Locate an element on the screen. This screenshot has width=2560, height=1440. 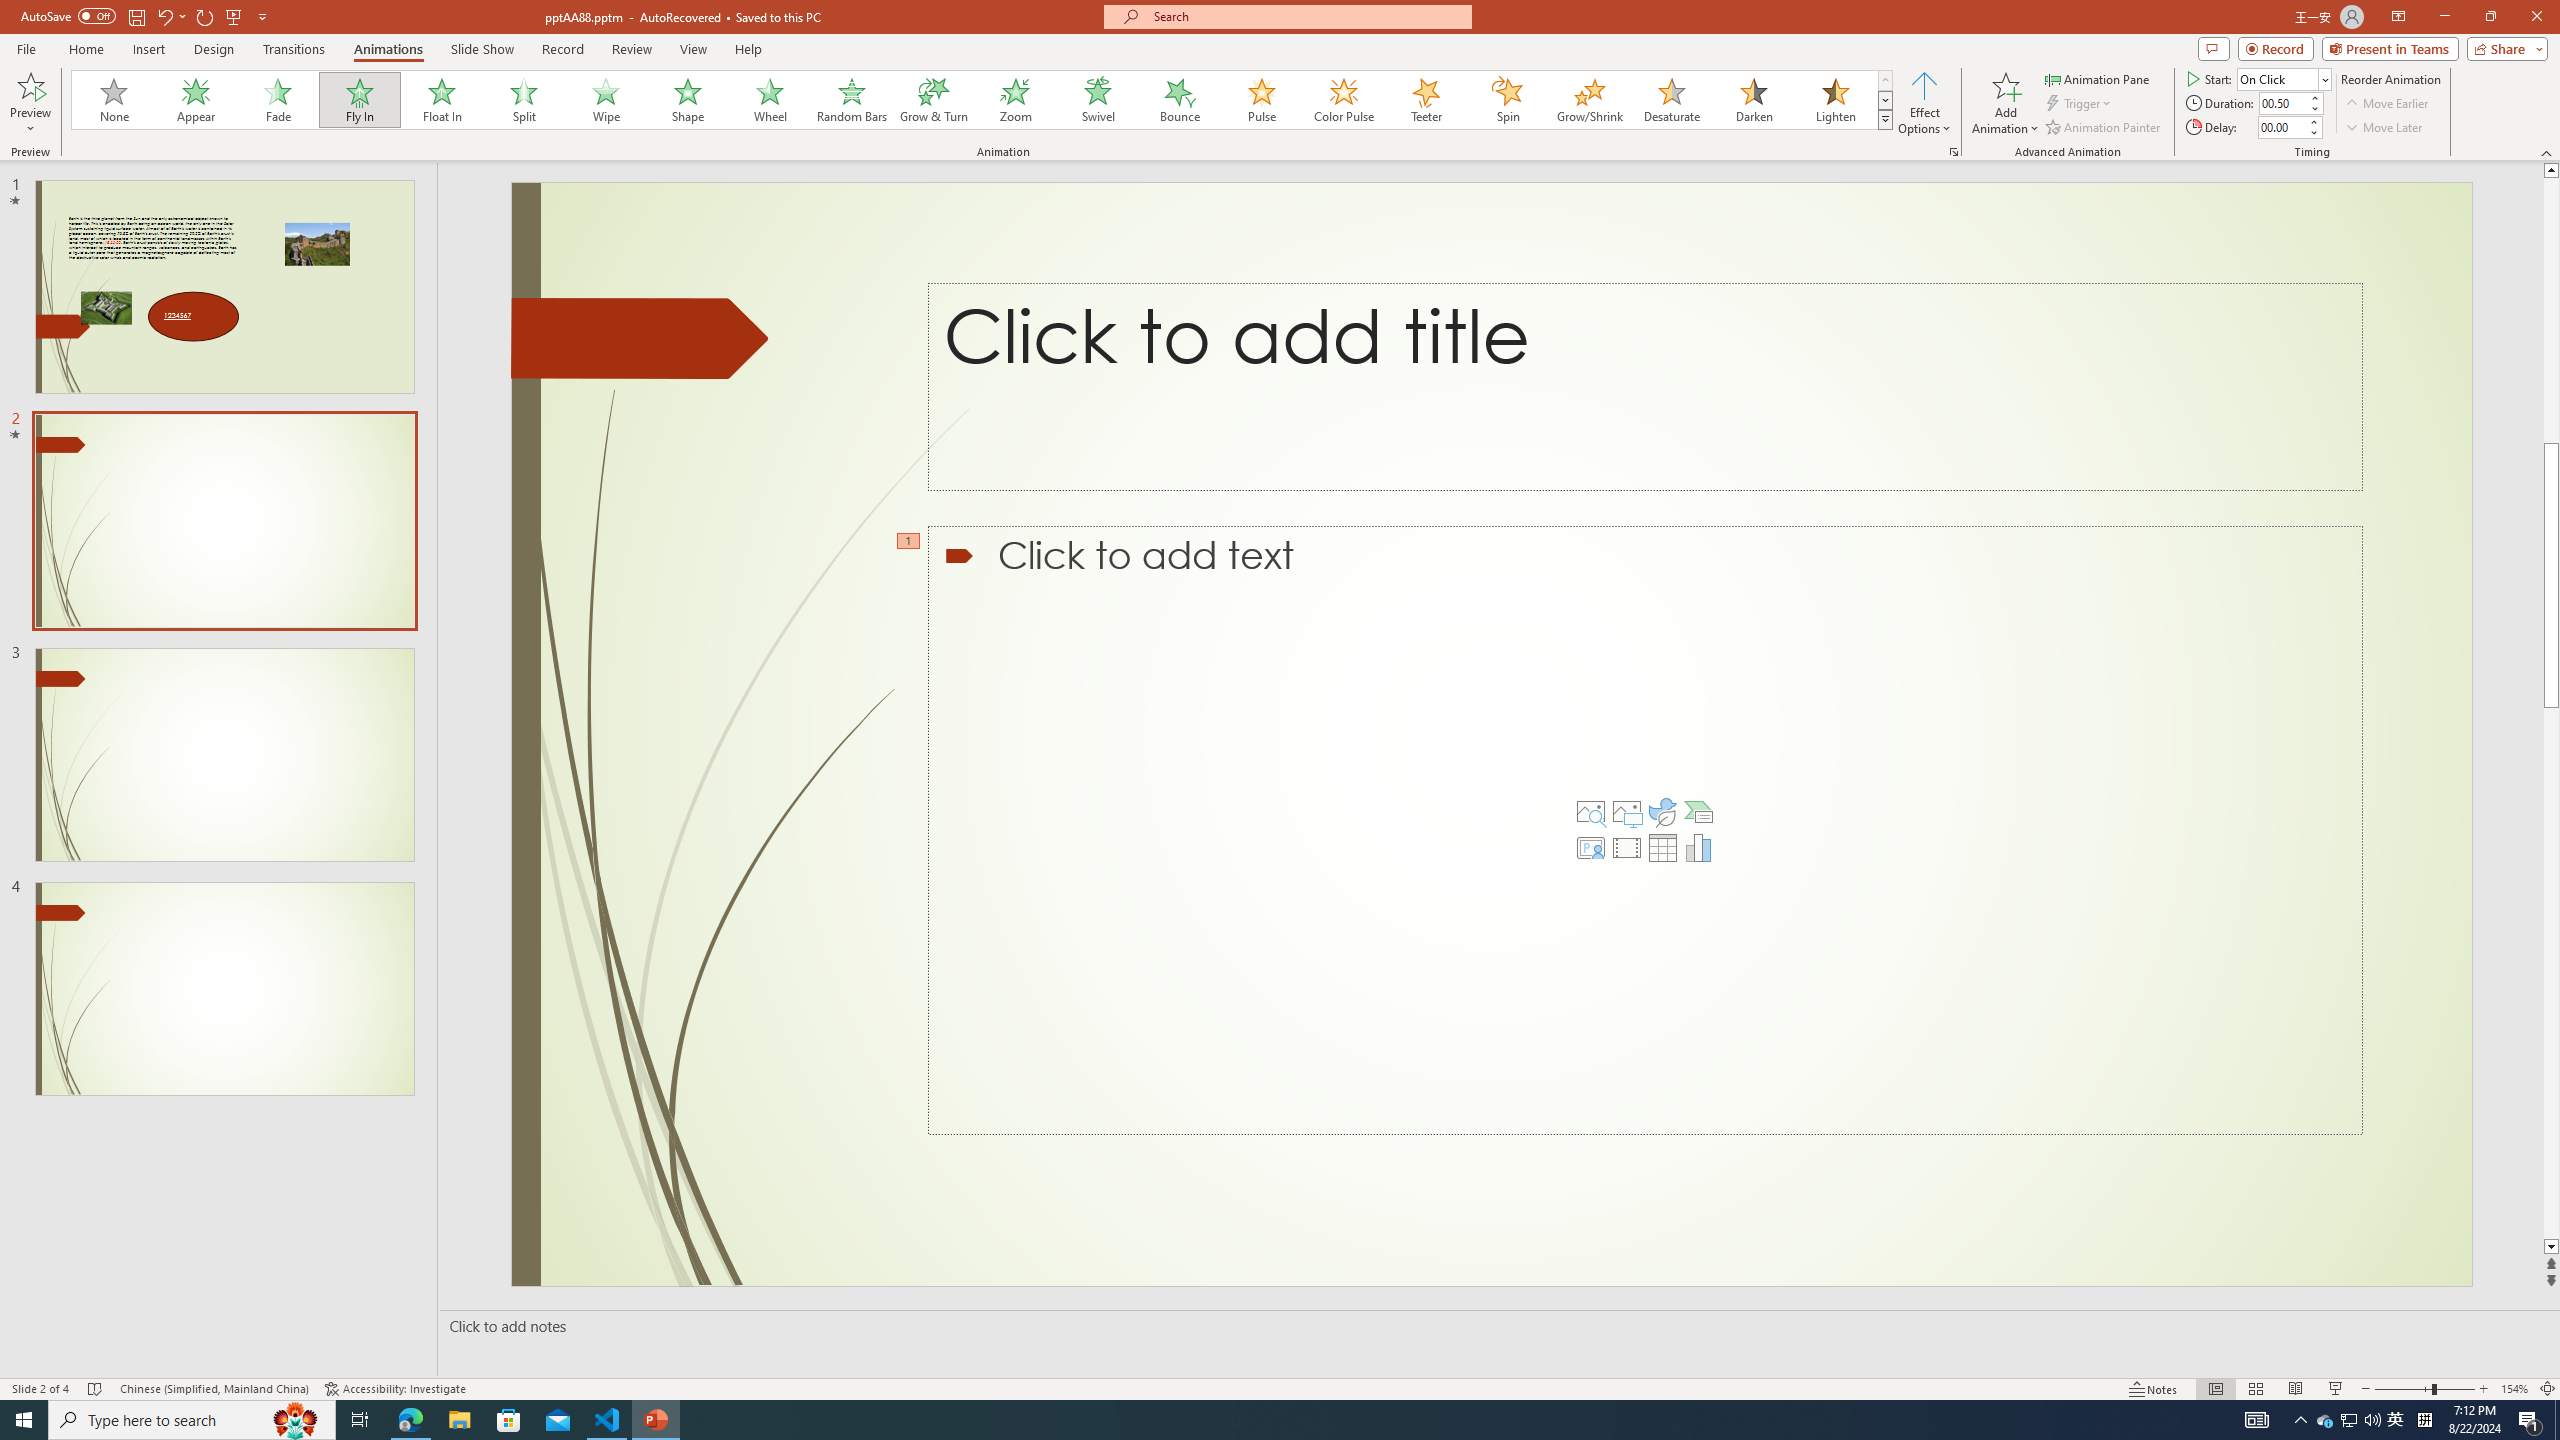
Lighten is located at coordinates (1835, 100).